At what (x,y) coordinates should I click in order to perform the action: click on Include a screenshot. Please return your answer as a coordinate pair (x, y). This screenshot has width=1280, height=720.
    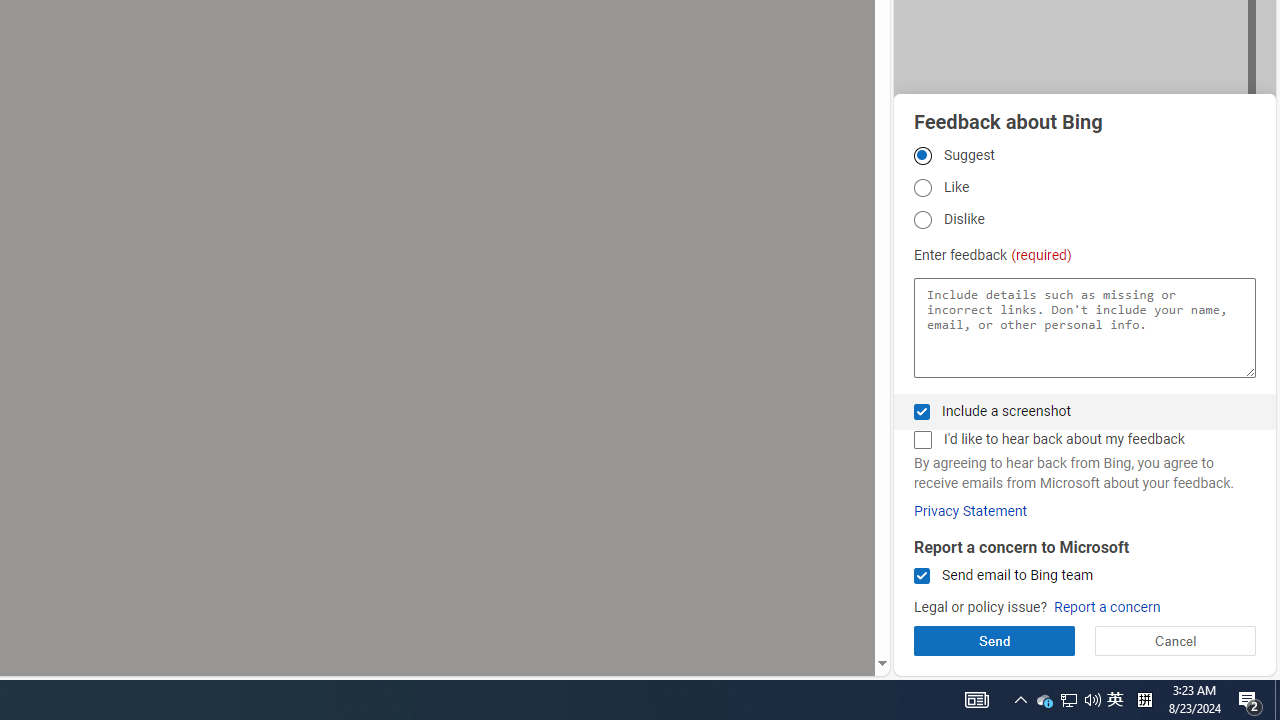
    Looking at the image, I should click on (922, 411).